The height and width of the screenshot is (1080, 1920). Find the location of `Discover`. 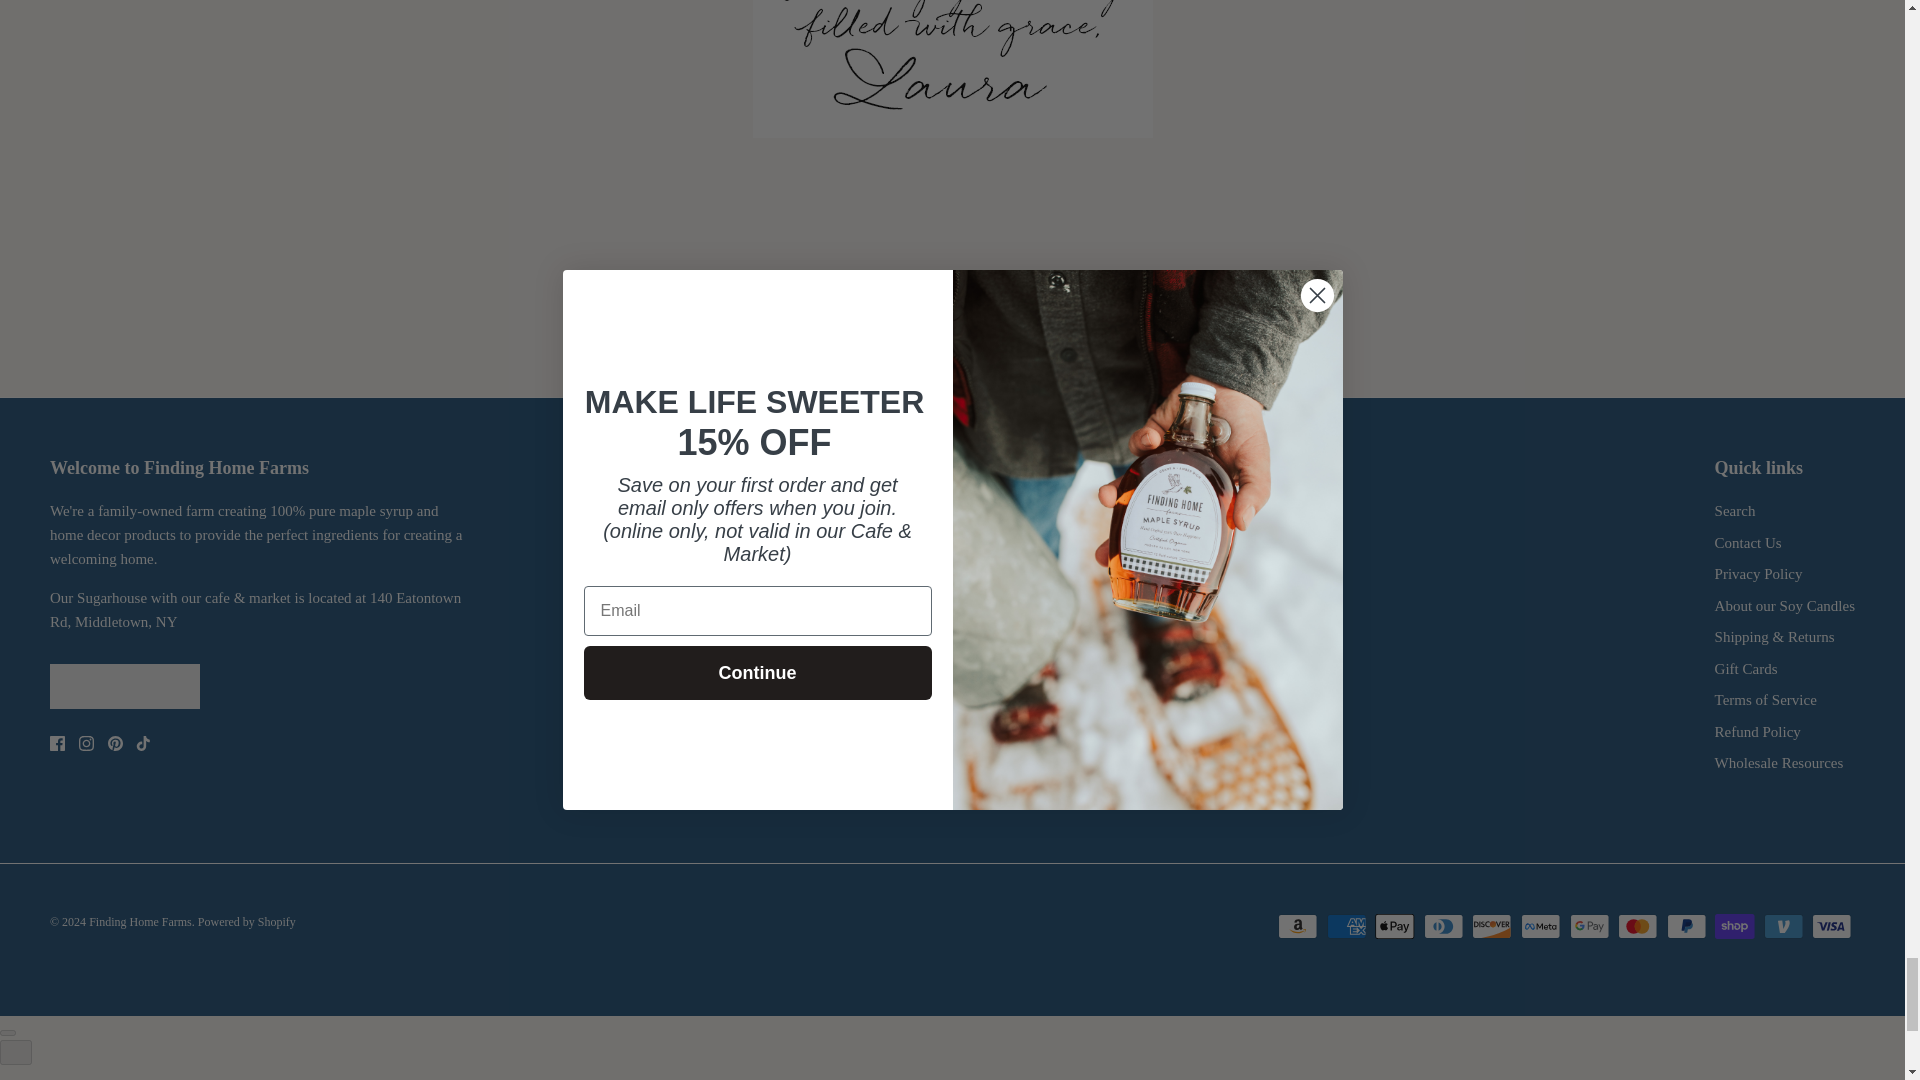

Discover is located at coordinates (1492, 926).